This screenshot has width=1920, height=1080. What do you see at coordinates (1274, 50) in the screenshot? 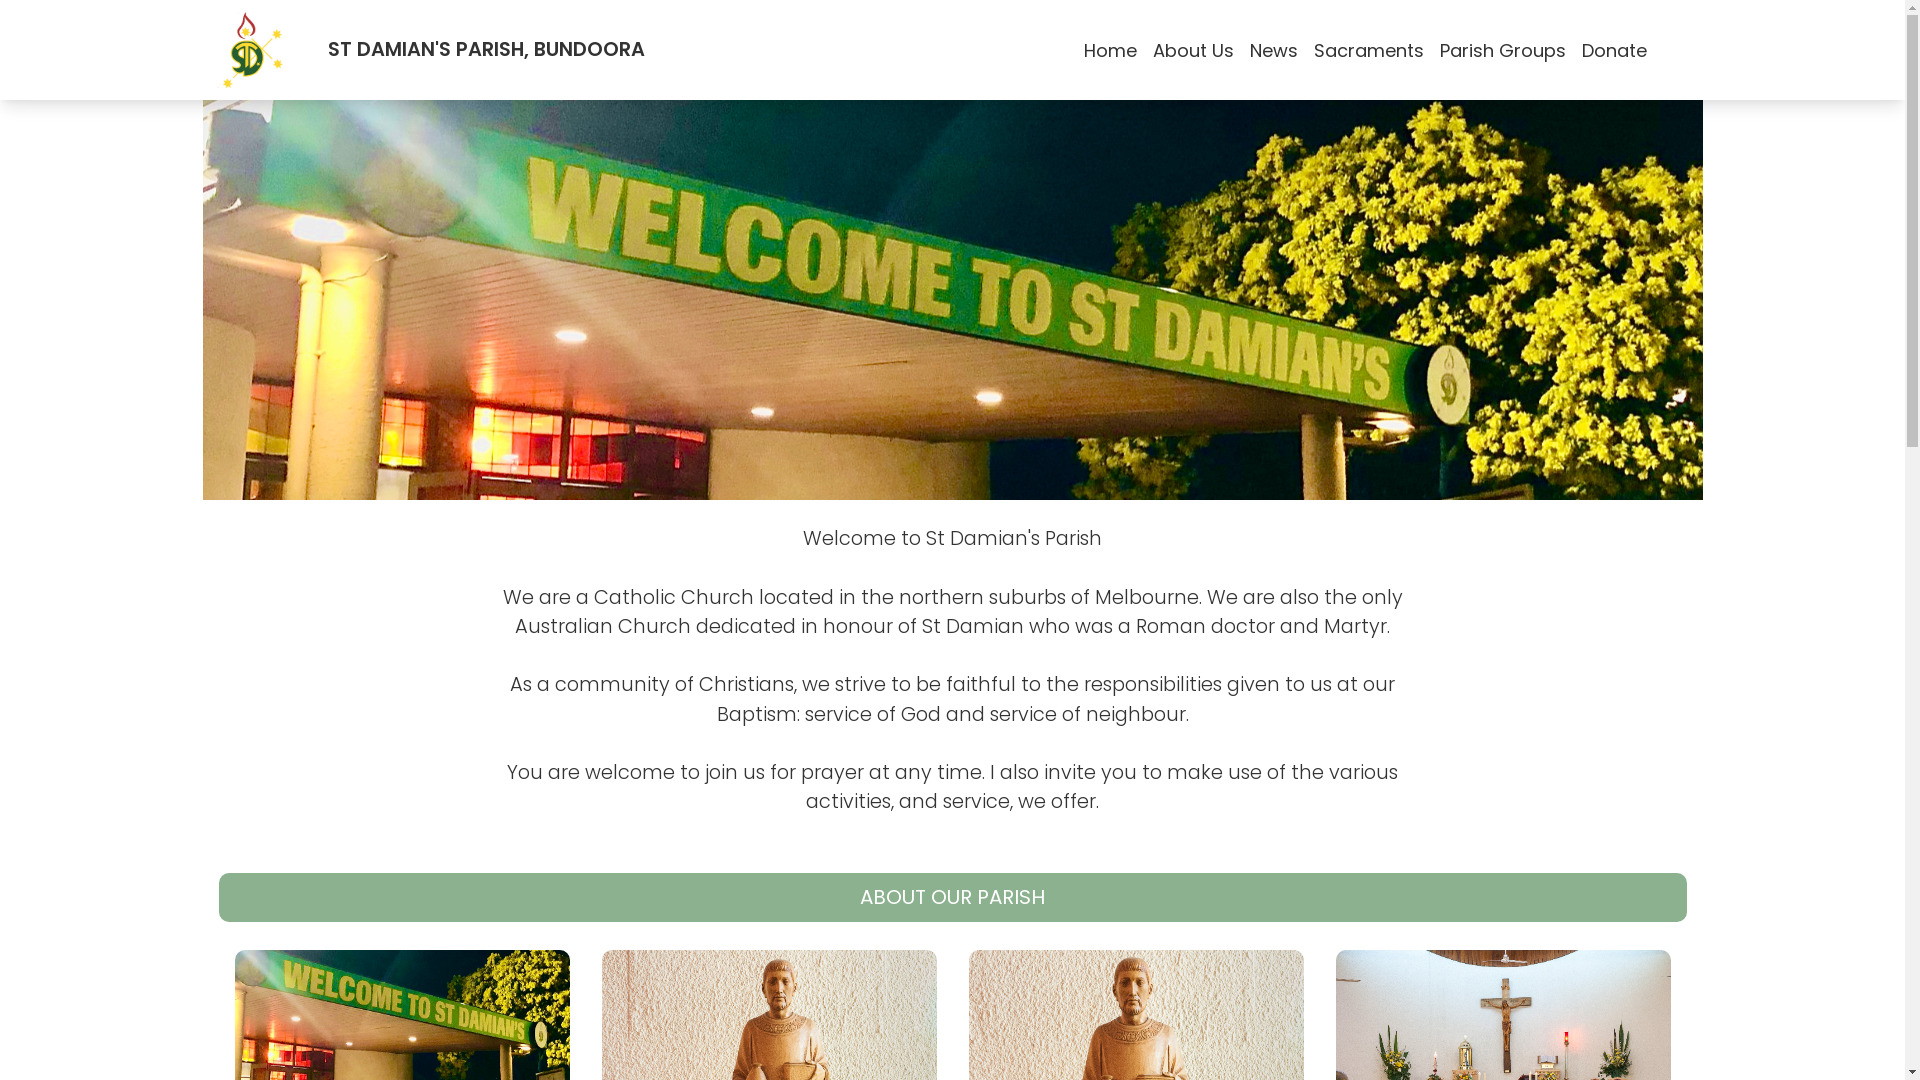
I see `News` at bounding box center [1274, 50].